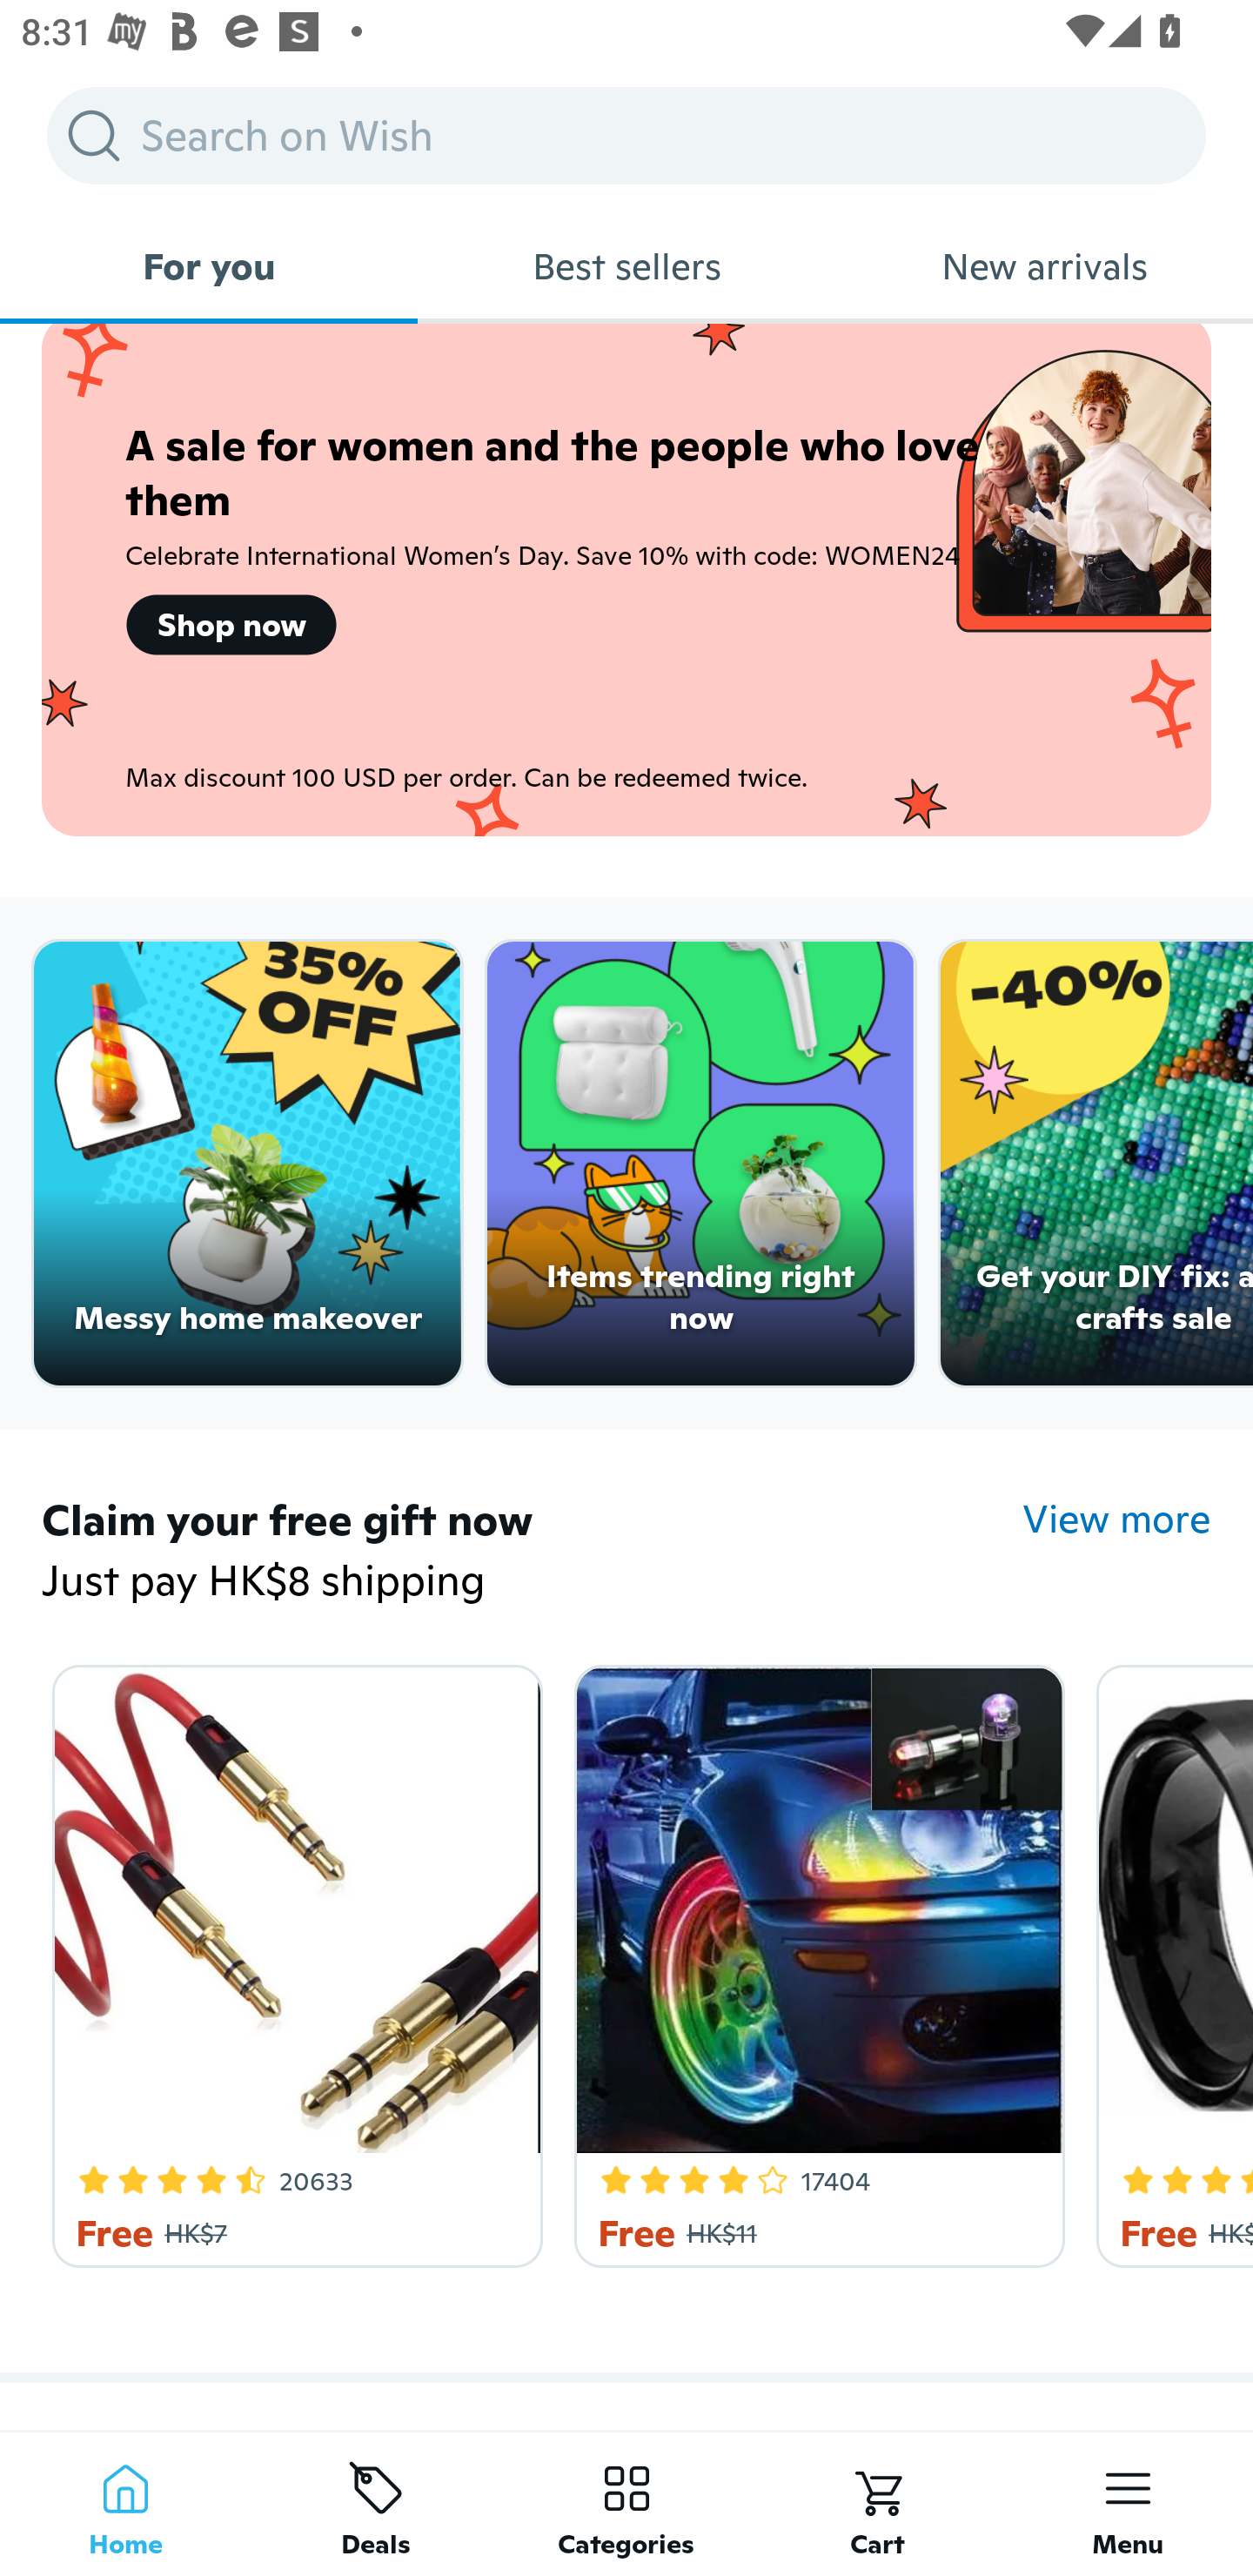 The height and width of the screenshot is (2576, 1253). I want to click on Messy home makeover, so click(247, 1164).